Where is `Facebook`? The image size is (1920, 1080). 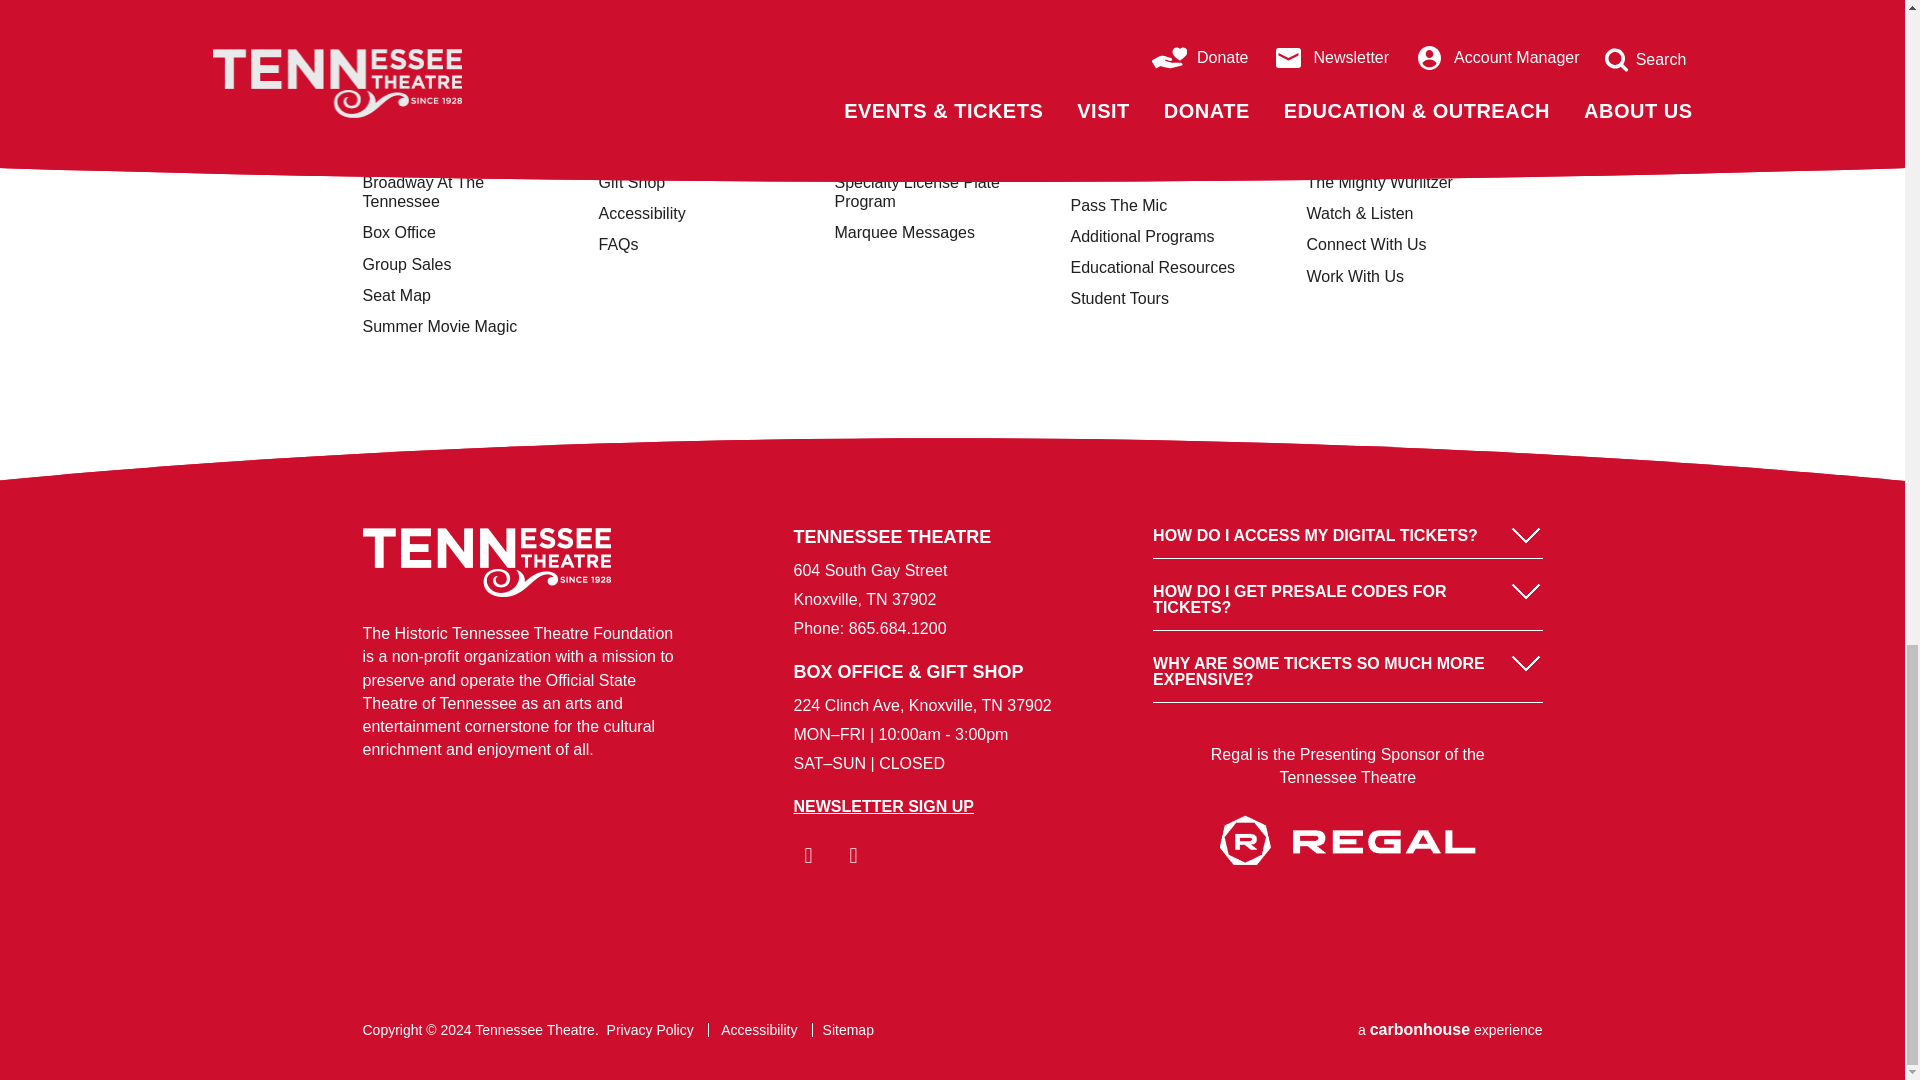 Facebook is located at coordinates (808, 856).